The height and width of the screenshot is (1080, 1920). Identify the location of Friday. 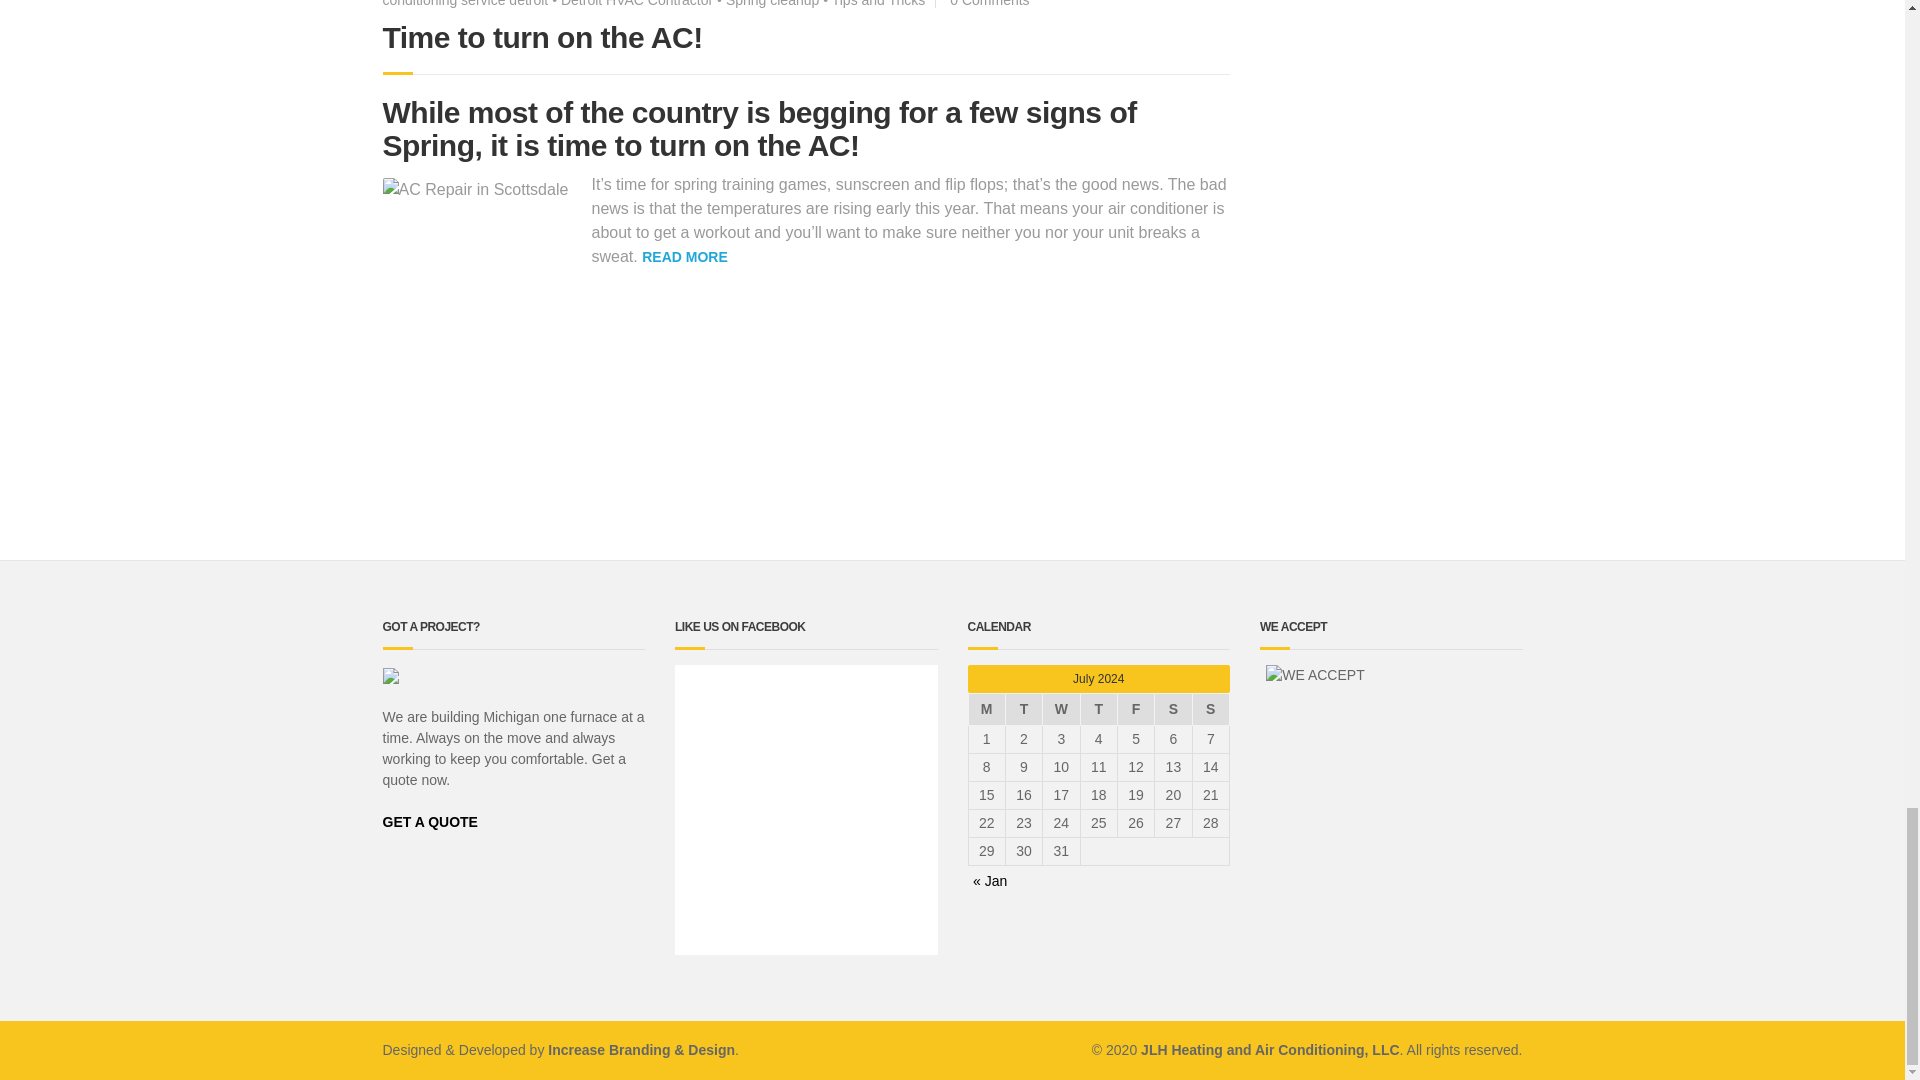
(1135, 710).